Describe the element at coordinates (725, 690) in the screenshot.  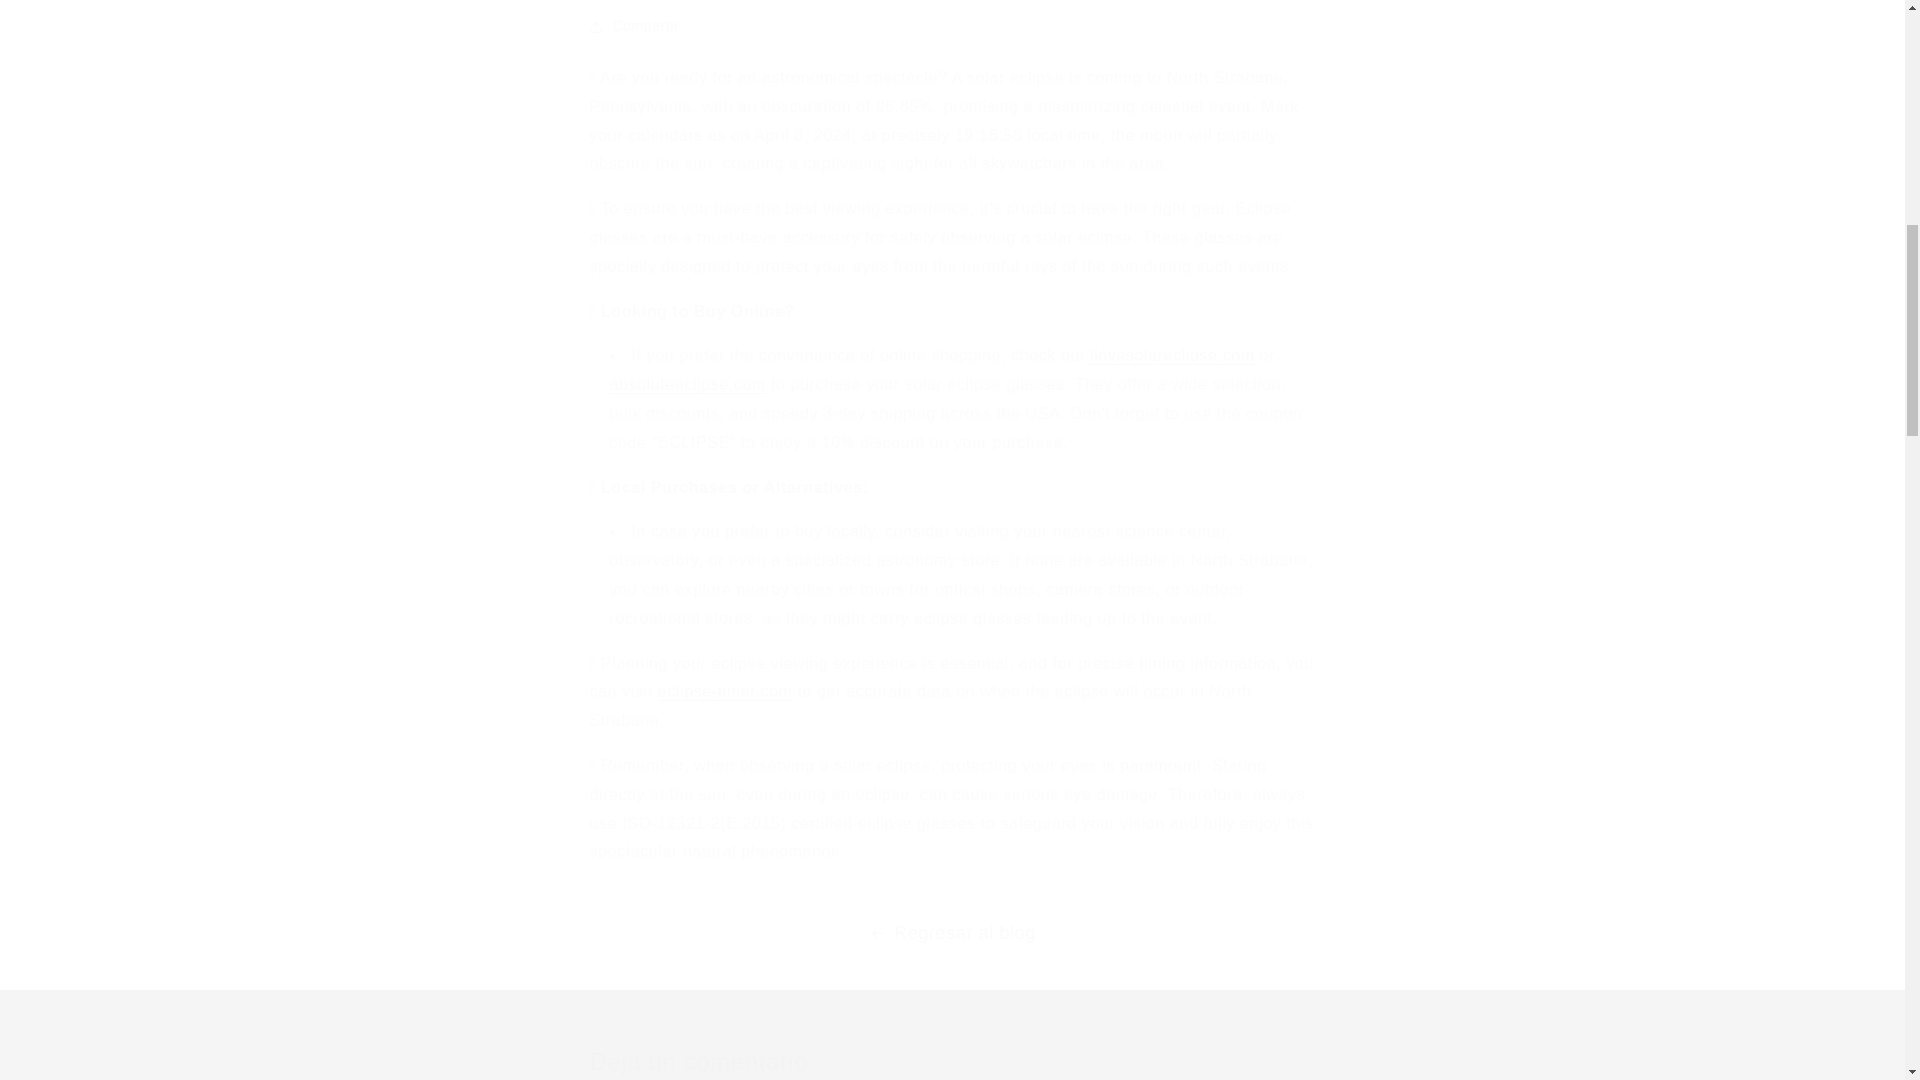
I see `eclipse-timer.com` at that location.